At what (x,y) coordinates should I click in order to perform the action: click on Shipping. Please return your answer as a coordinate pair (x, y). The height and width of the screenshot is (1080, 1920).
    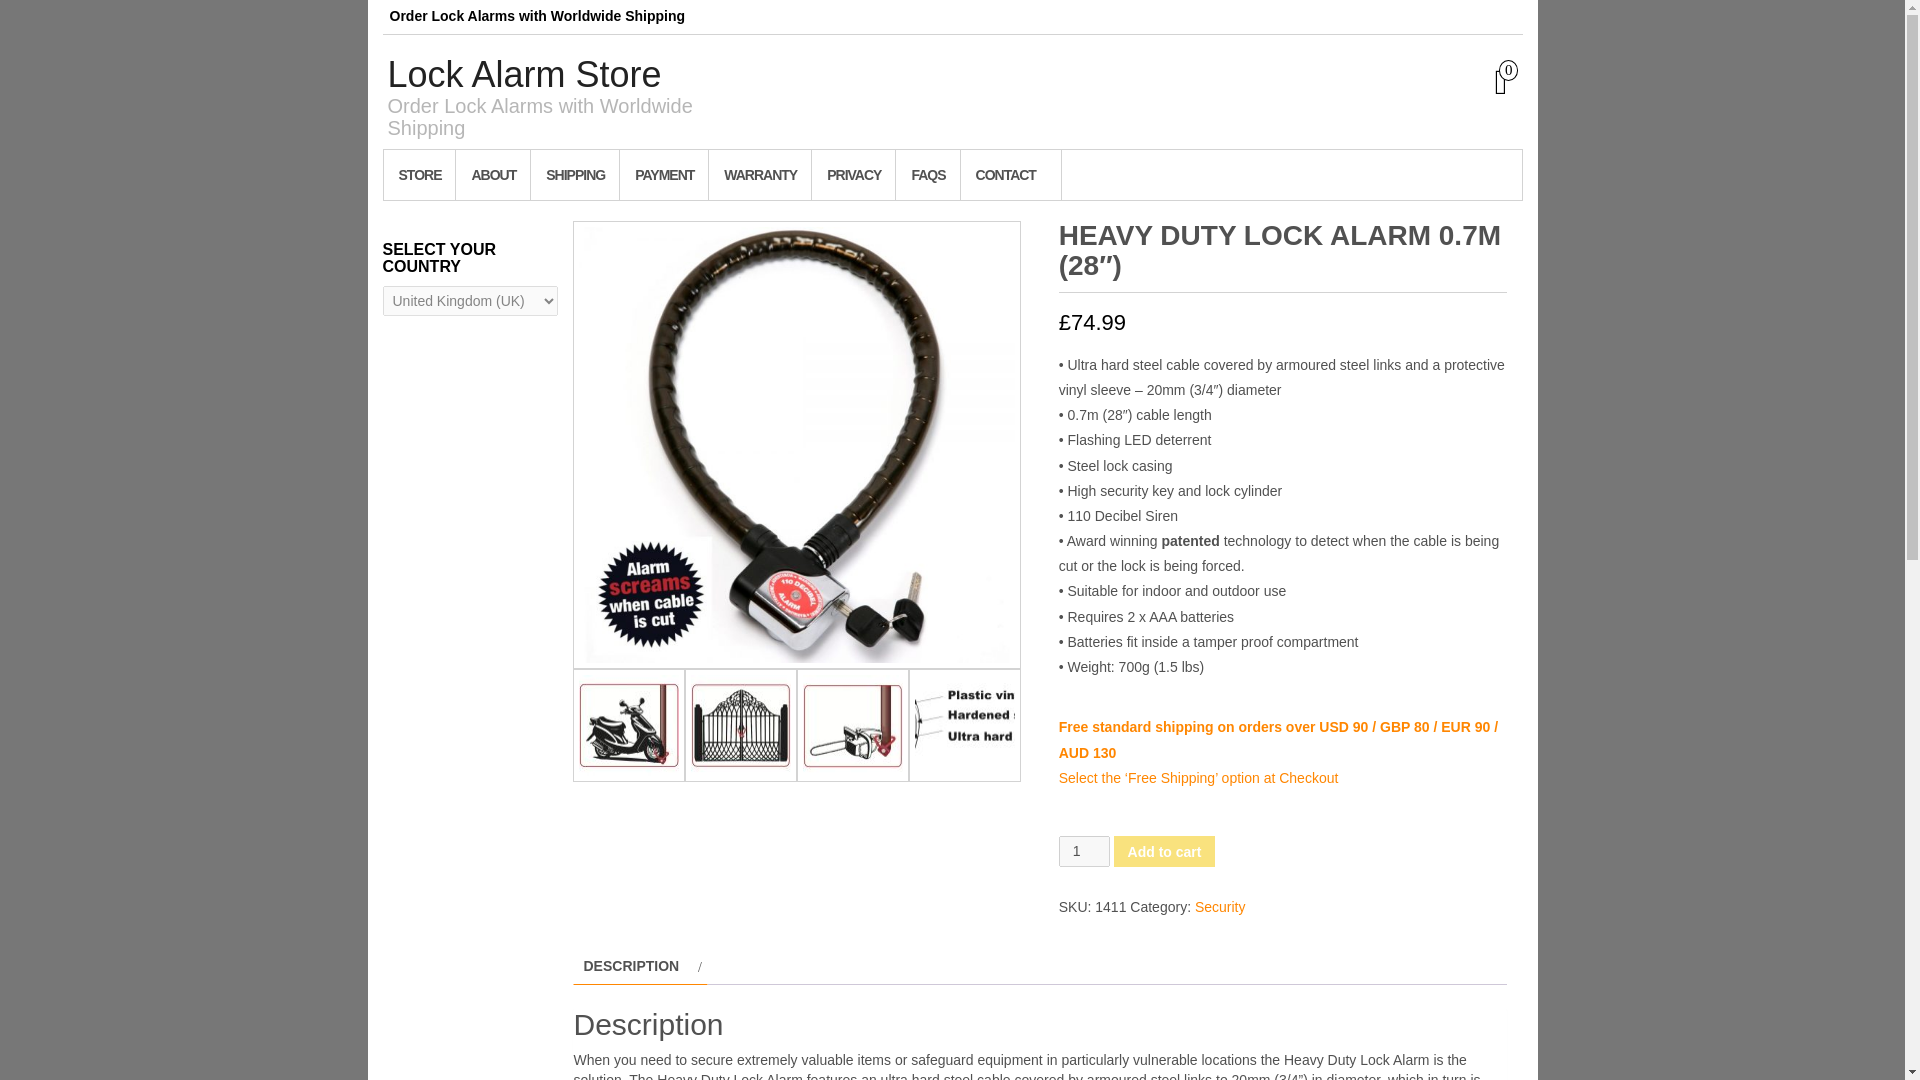
    Looking at the image, I should click on (574, 174).